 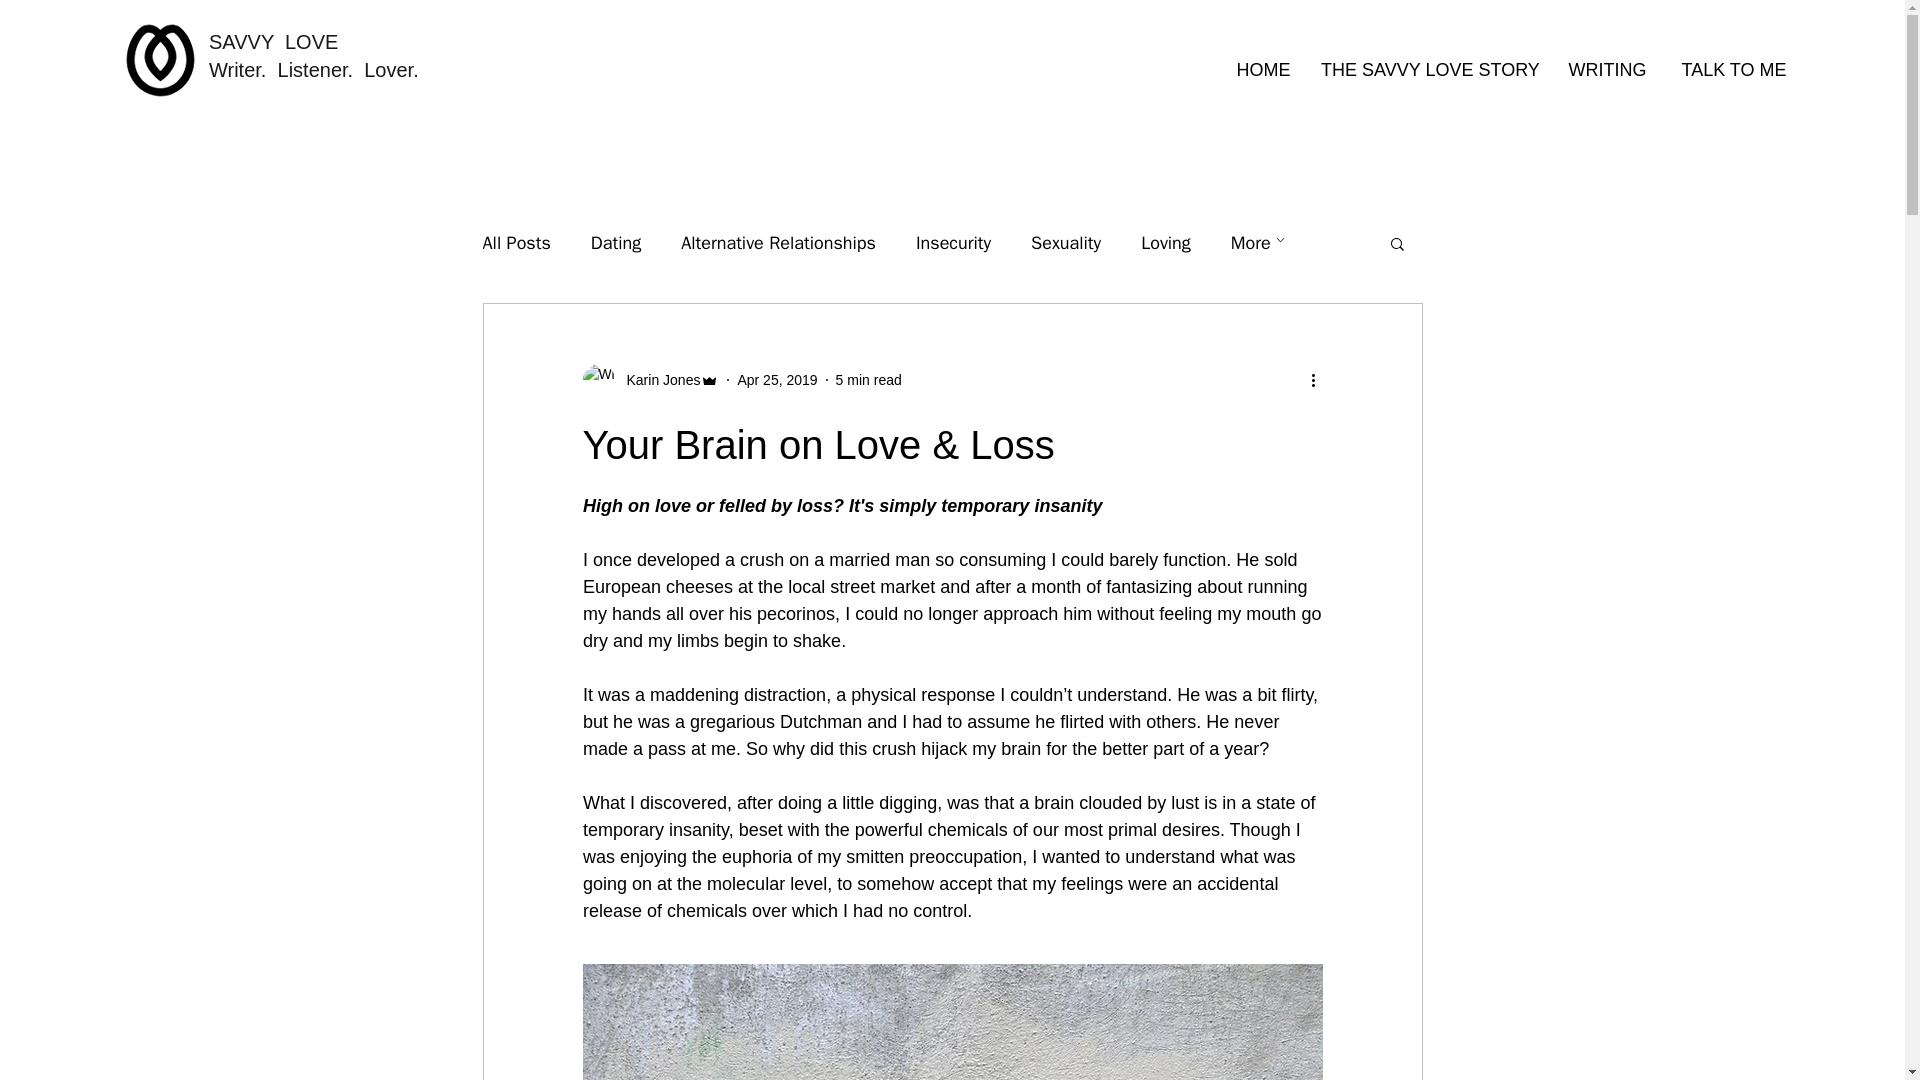 What do you see at coordinates (515, 242) in the screenshot?
I see `All Posts` at bounding box center [515, 242].